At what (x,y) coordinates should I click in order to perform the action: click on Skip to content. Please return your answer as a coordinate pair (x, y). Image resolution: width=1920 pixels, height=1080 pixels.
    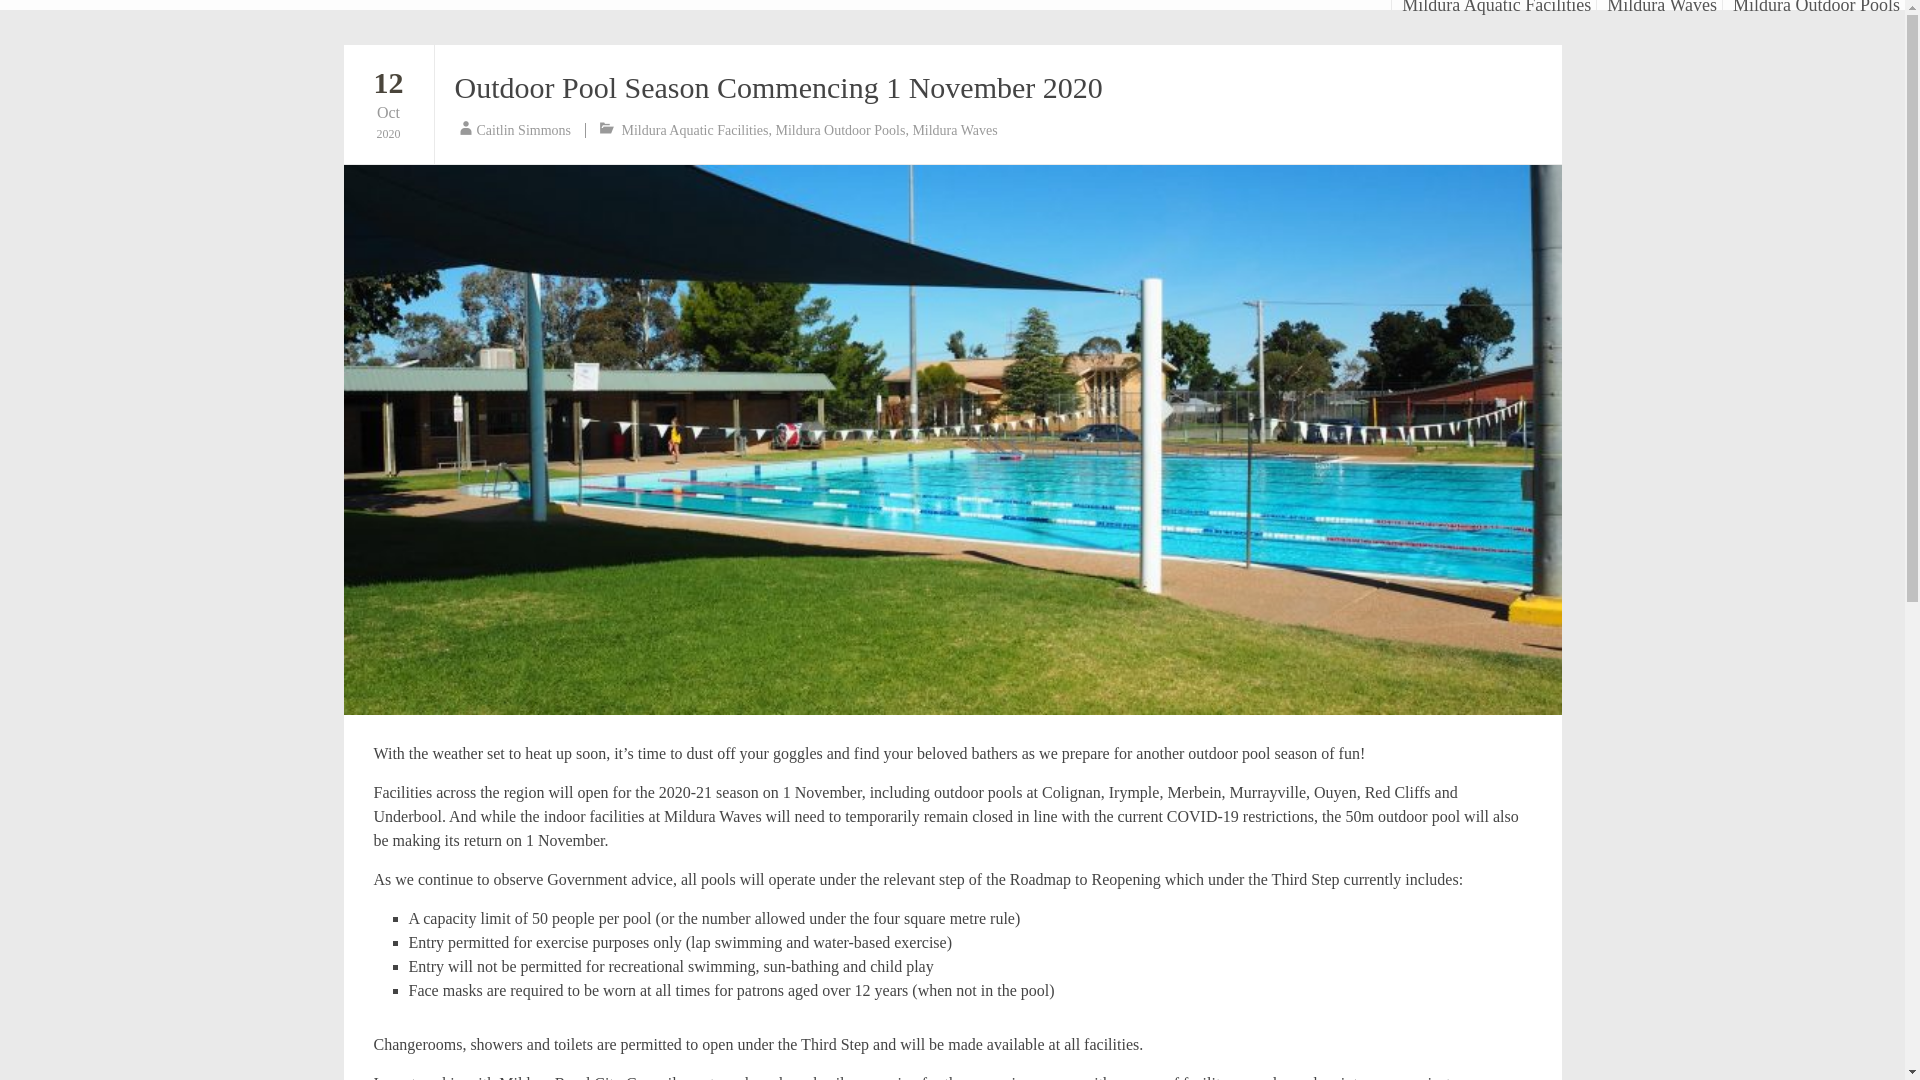
    Looking at the image, I should click on (840, 130).